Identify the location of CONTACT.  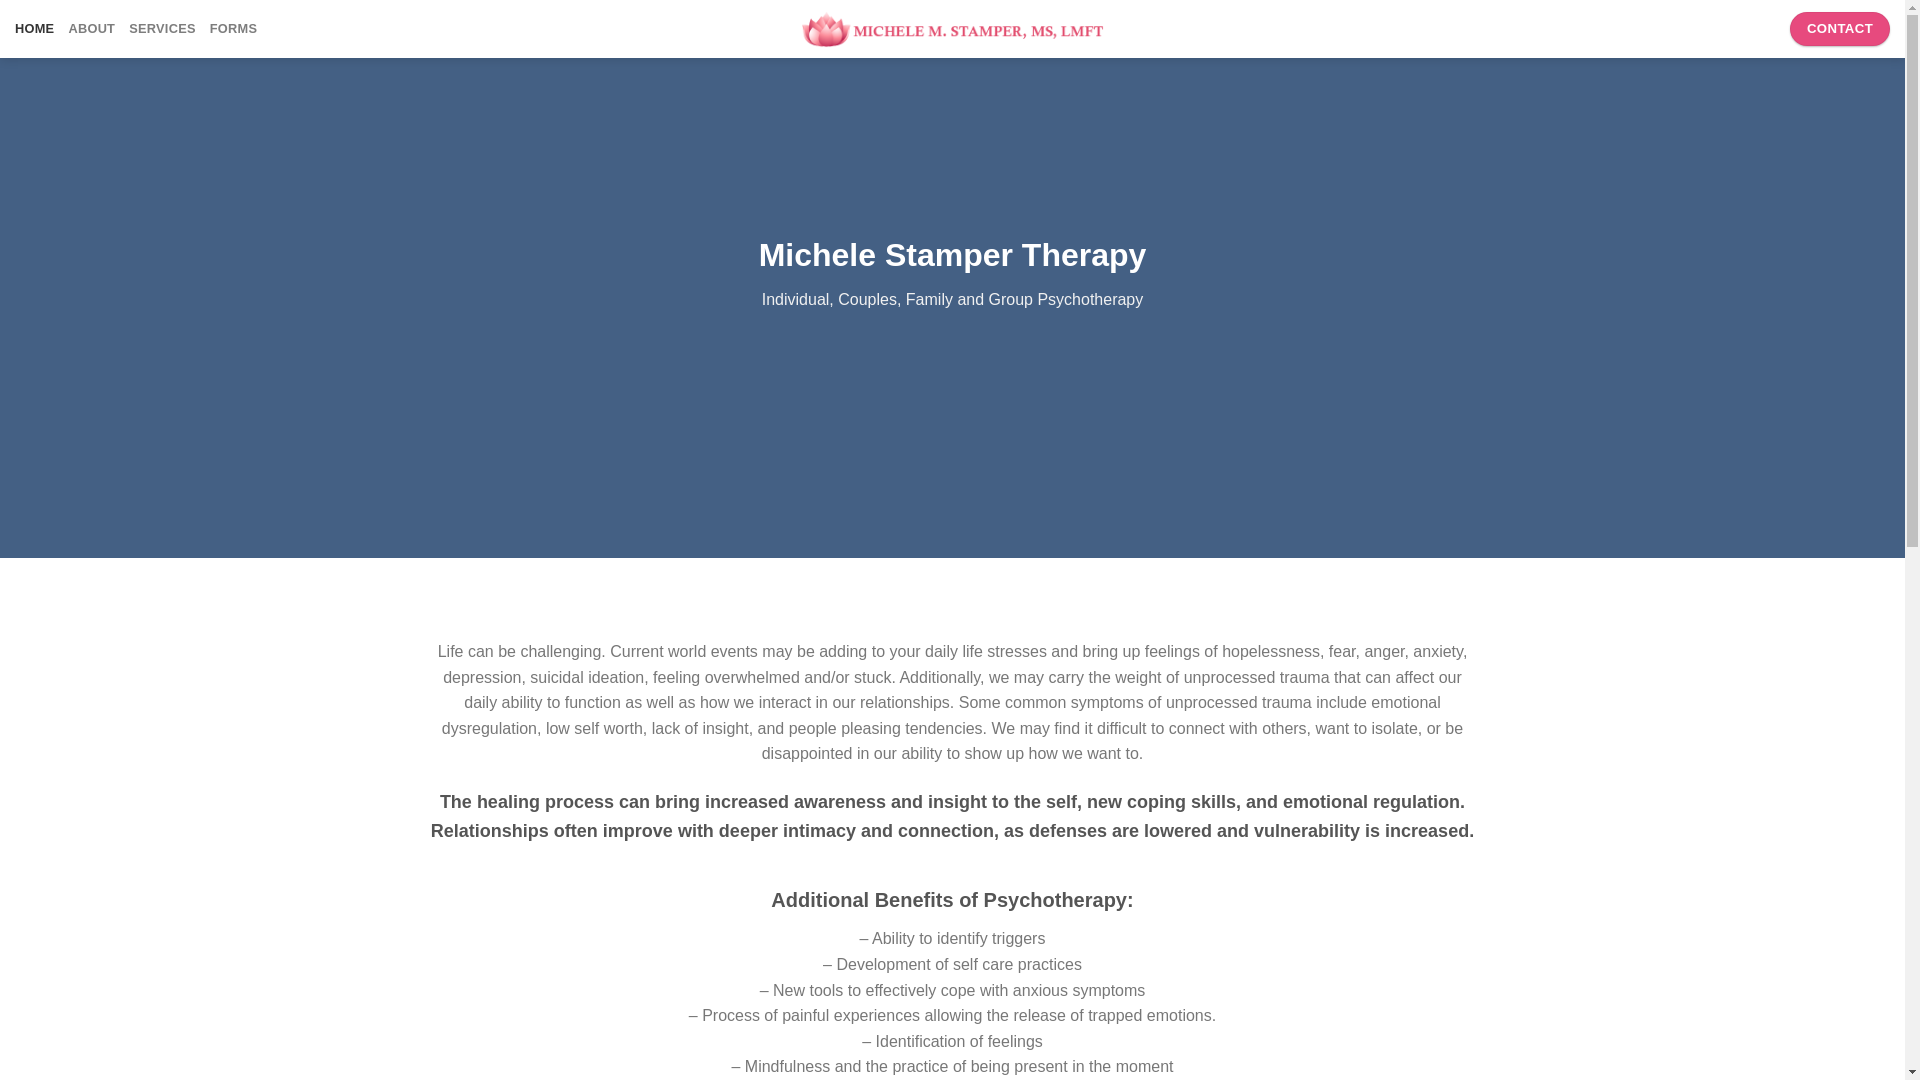
(1839, 28).